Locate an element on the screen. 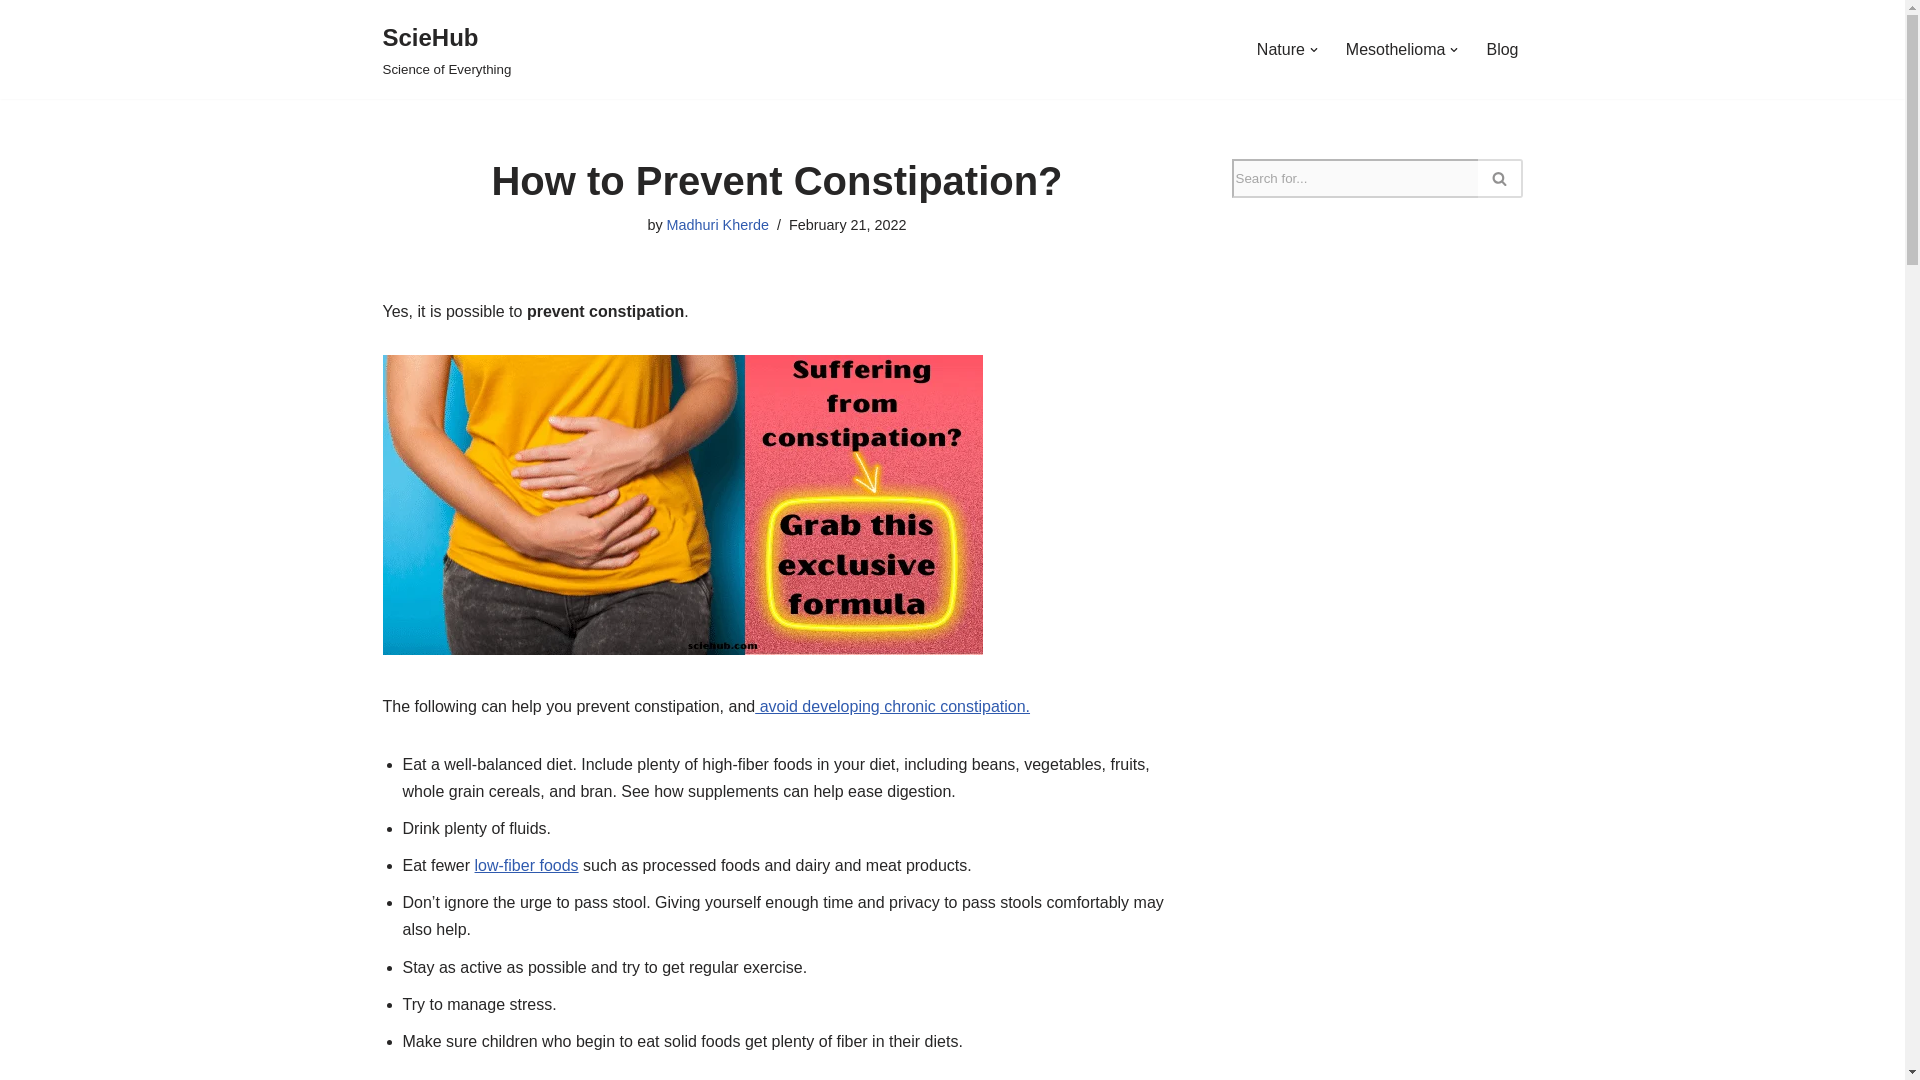 The height and width of the screenshot is (1080, 1920). Skip to content is located at coordinates (15, 42).